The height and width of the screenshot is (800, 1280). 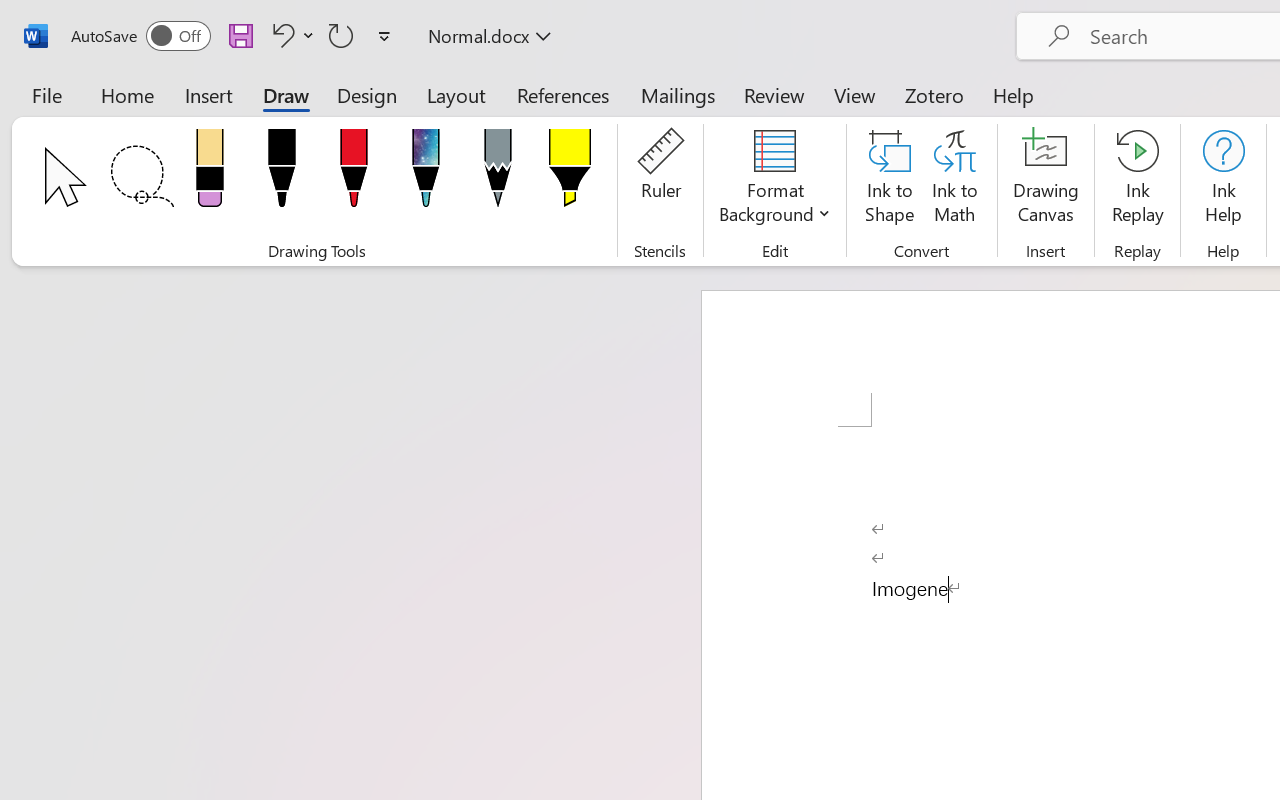 I want to click on Ink Help, so click(x=1223, y=180).